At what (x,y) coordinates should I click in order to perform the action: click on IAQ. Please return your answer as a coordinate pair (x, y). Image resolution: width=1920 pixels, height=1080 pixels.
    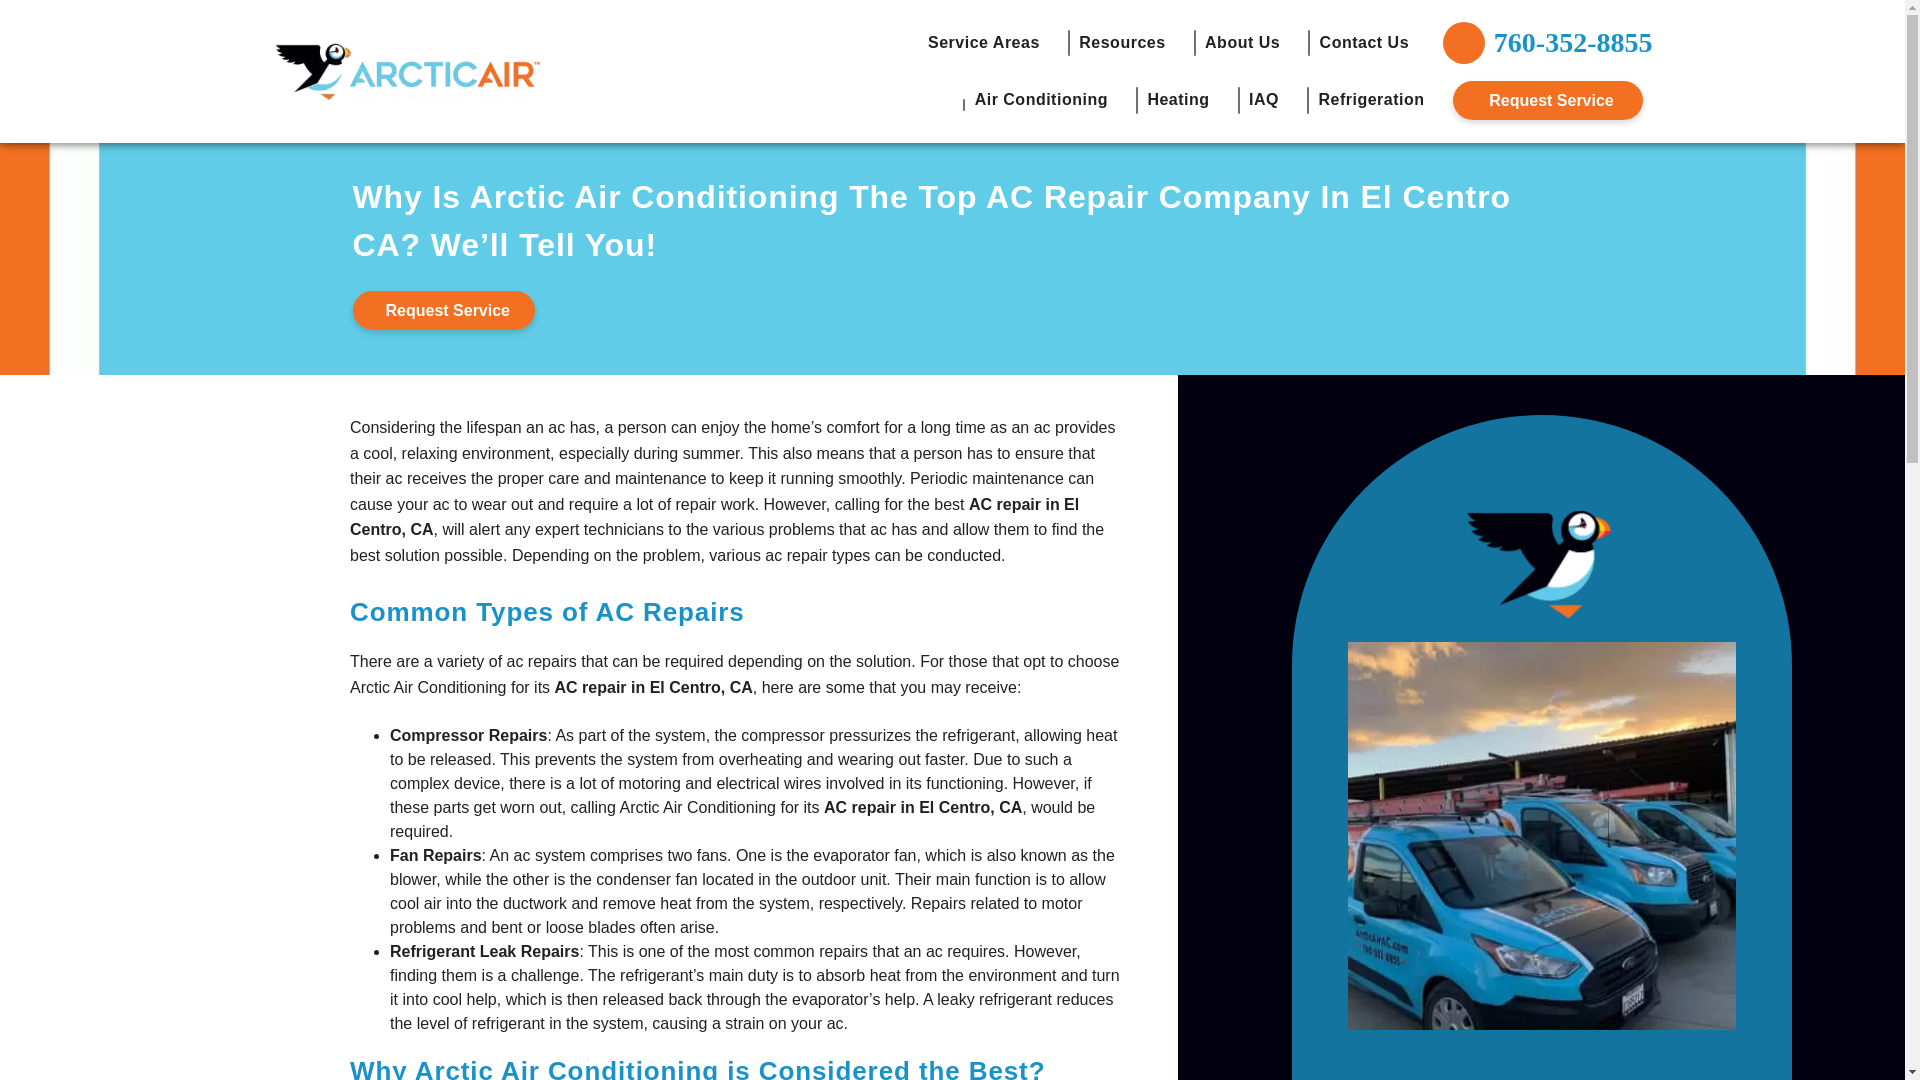
    Looking at the image, I should click on (1270, 100).